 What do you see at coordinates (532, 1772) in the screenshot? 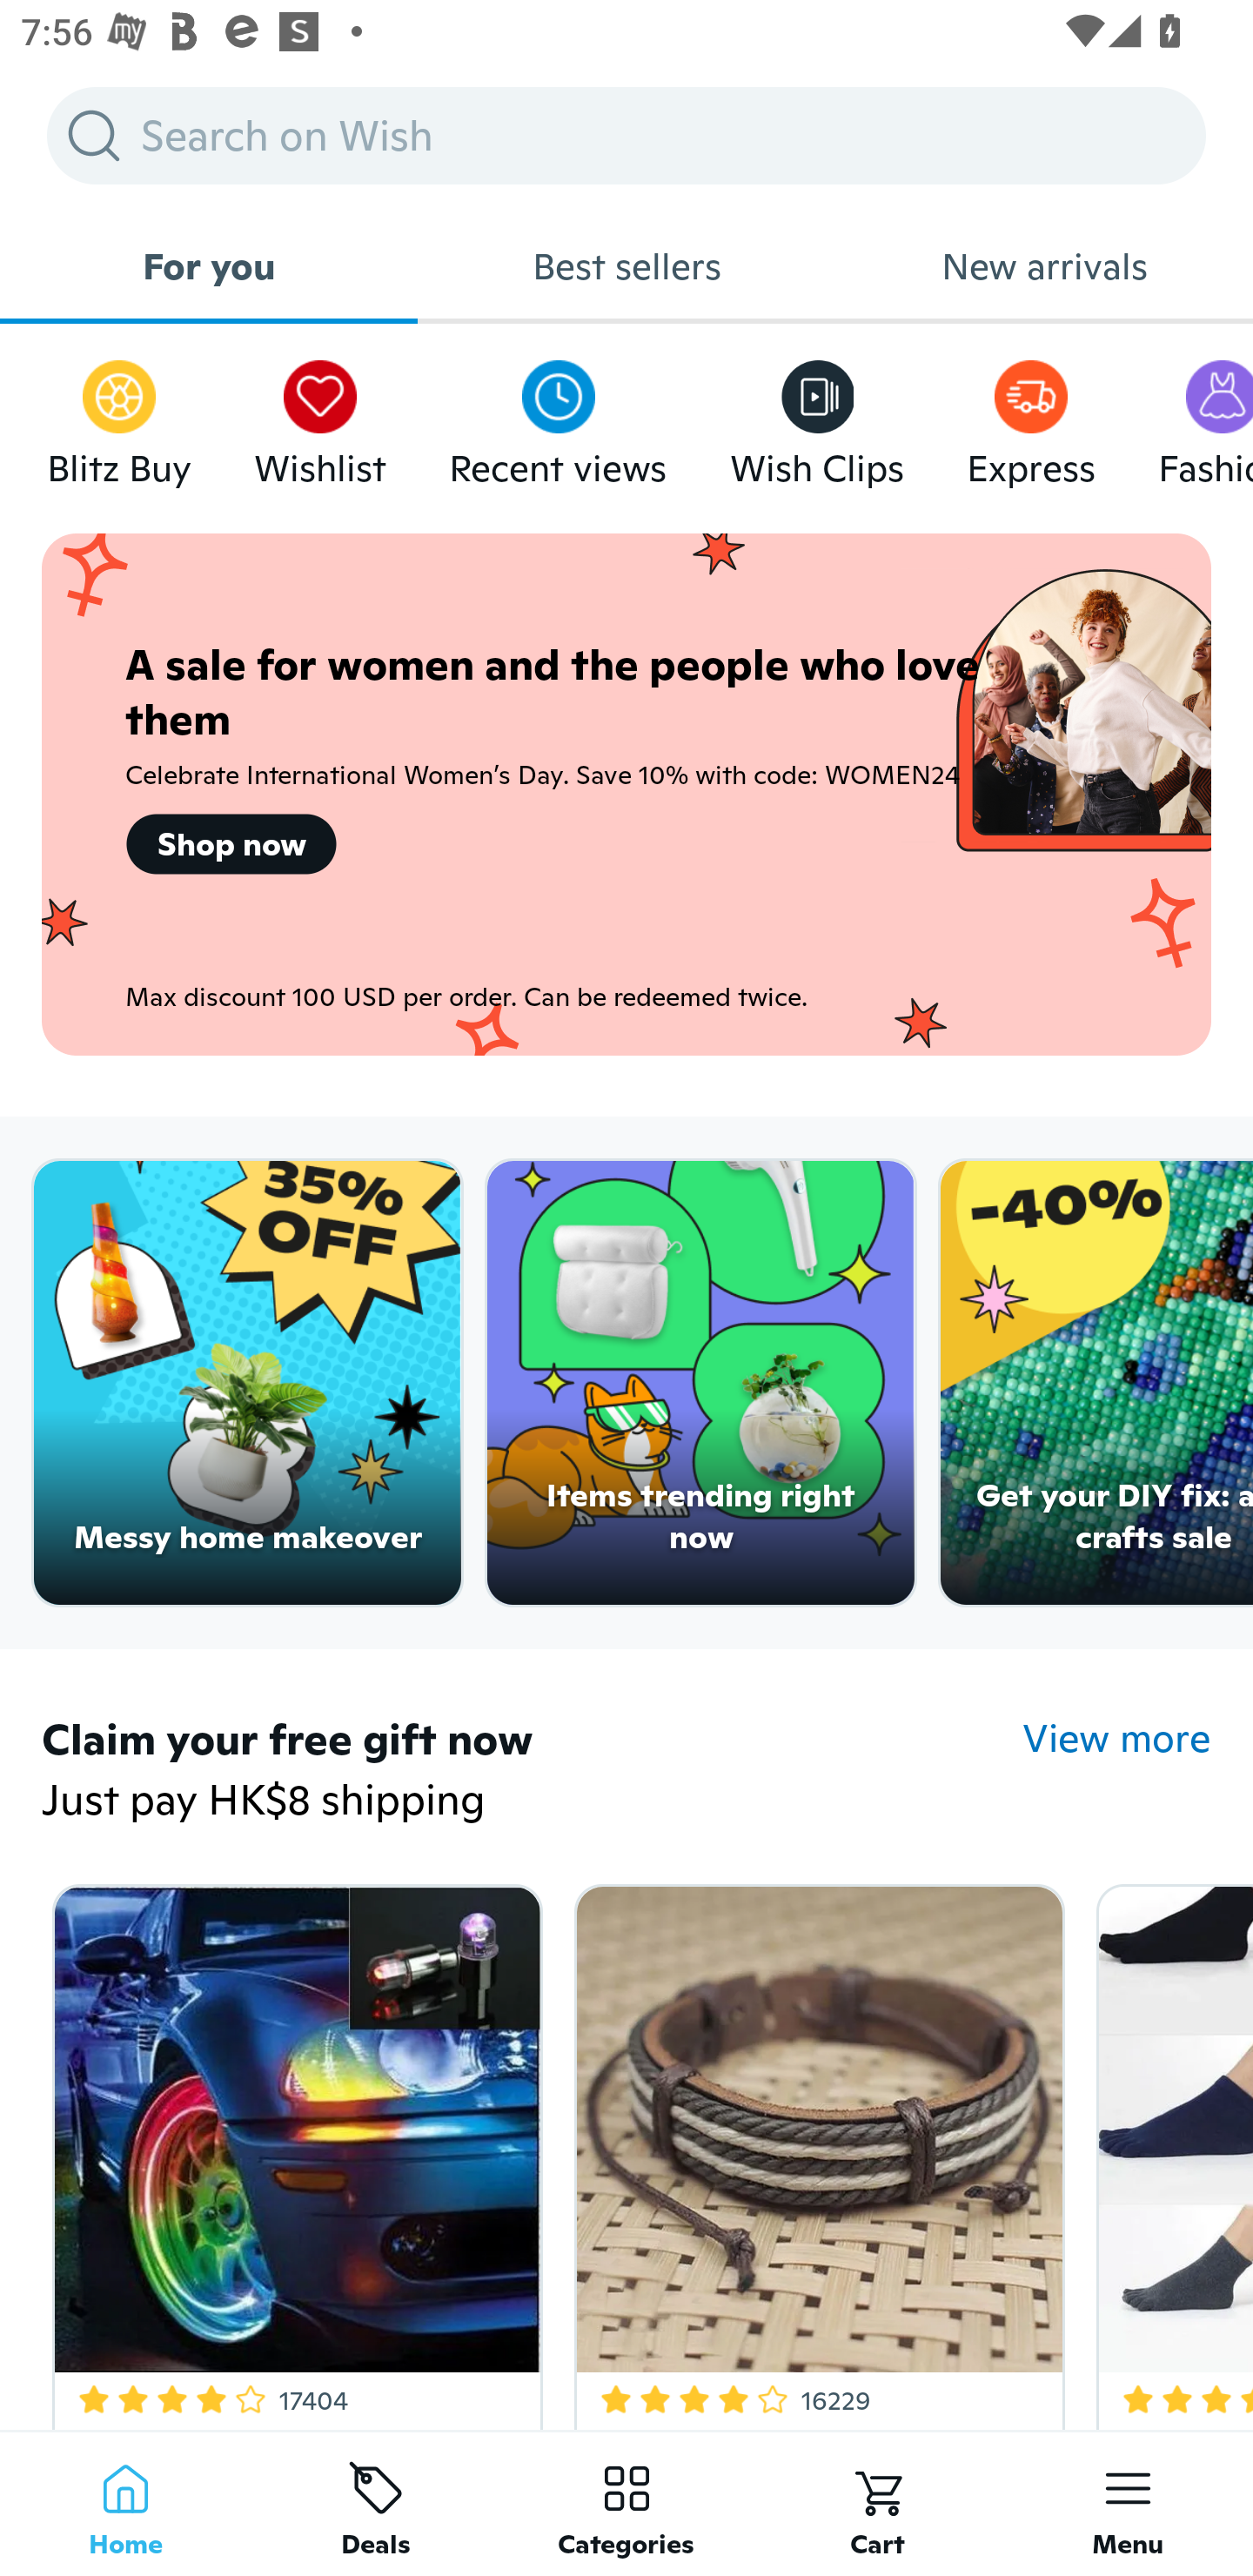
I see `Claim your free gift now
Just pay HK$8 shipping` at bounding box center [532, 1772].